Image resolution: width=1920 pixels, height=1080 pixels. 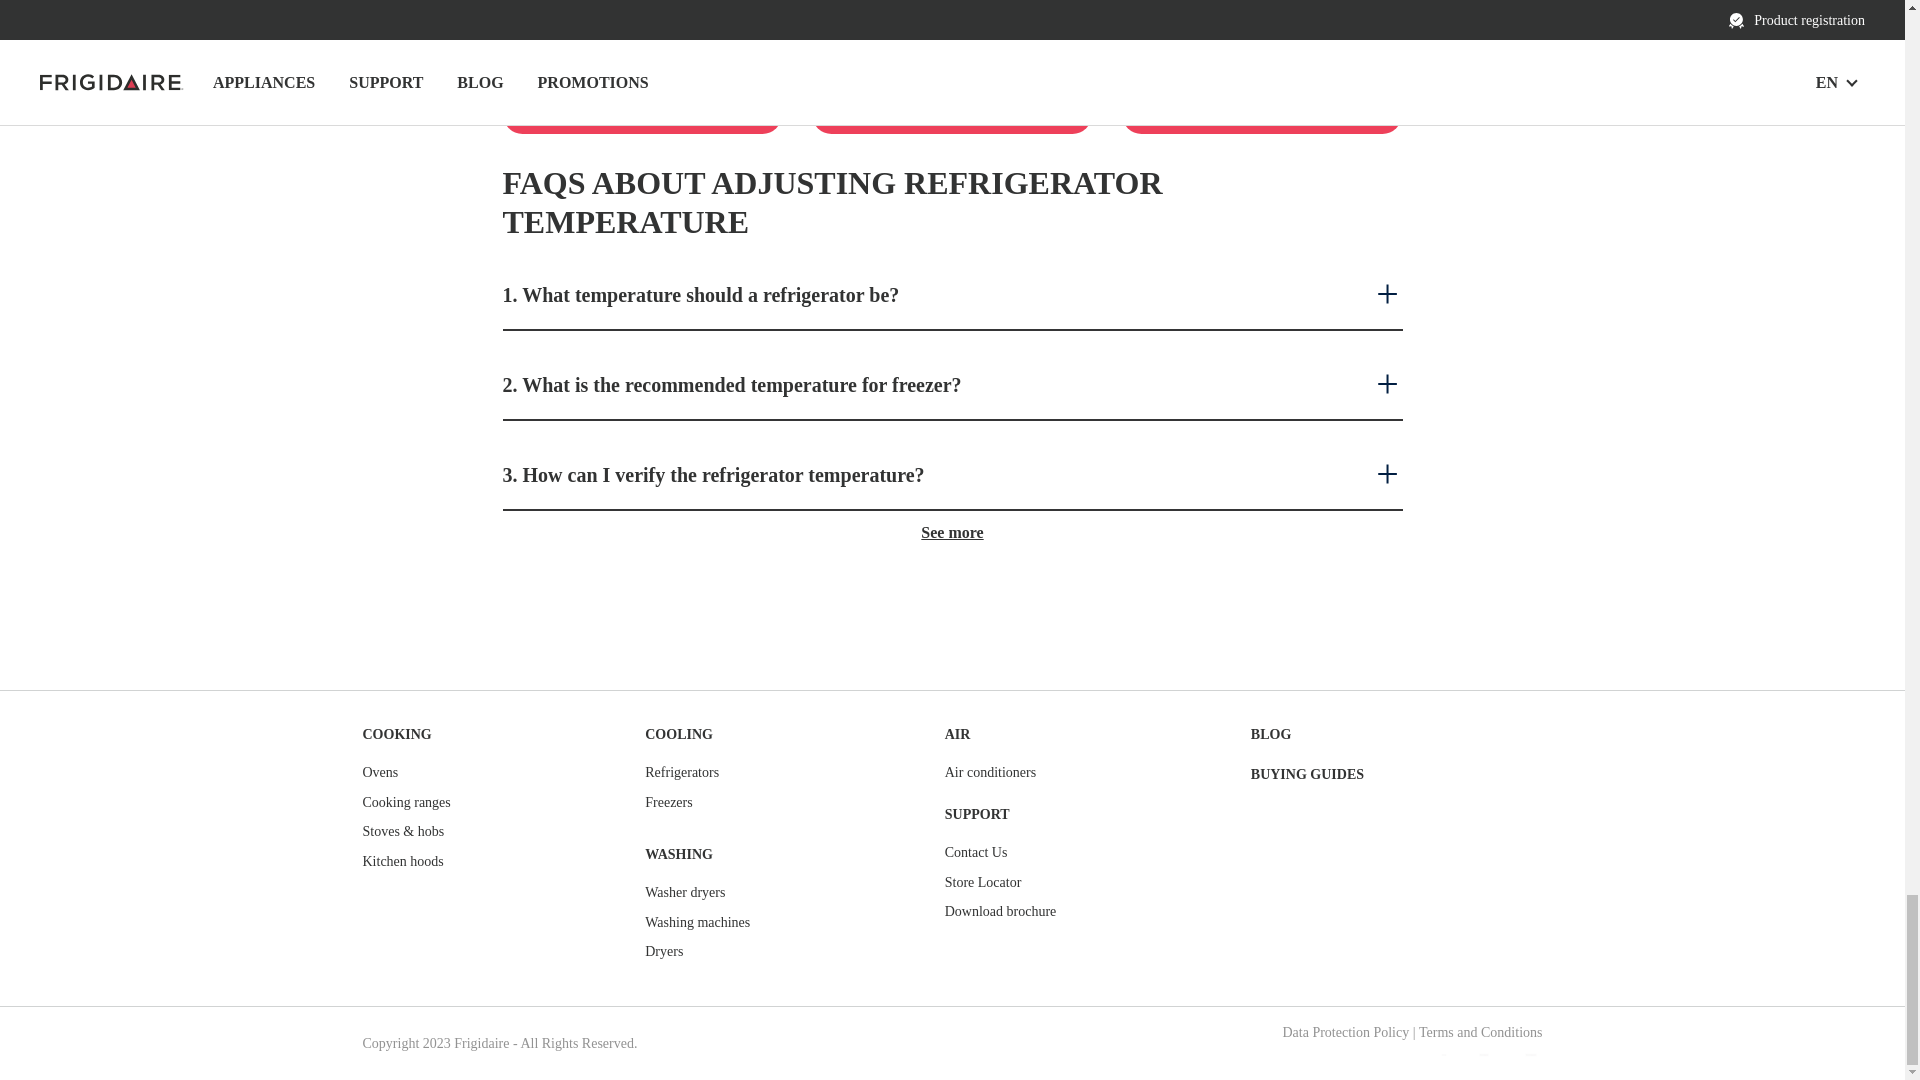 I want to click on WHERE TO BUY, so click(x=641, y=114).